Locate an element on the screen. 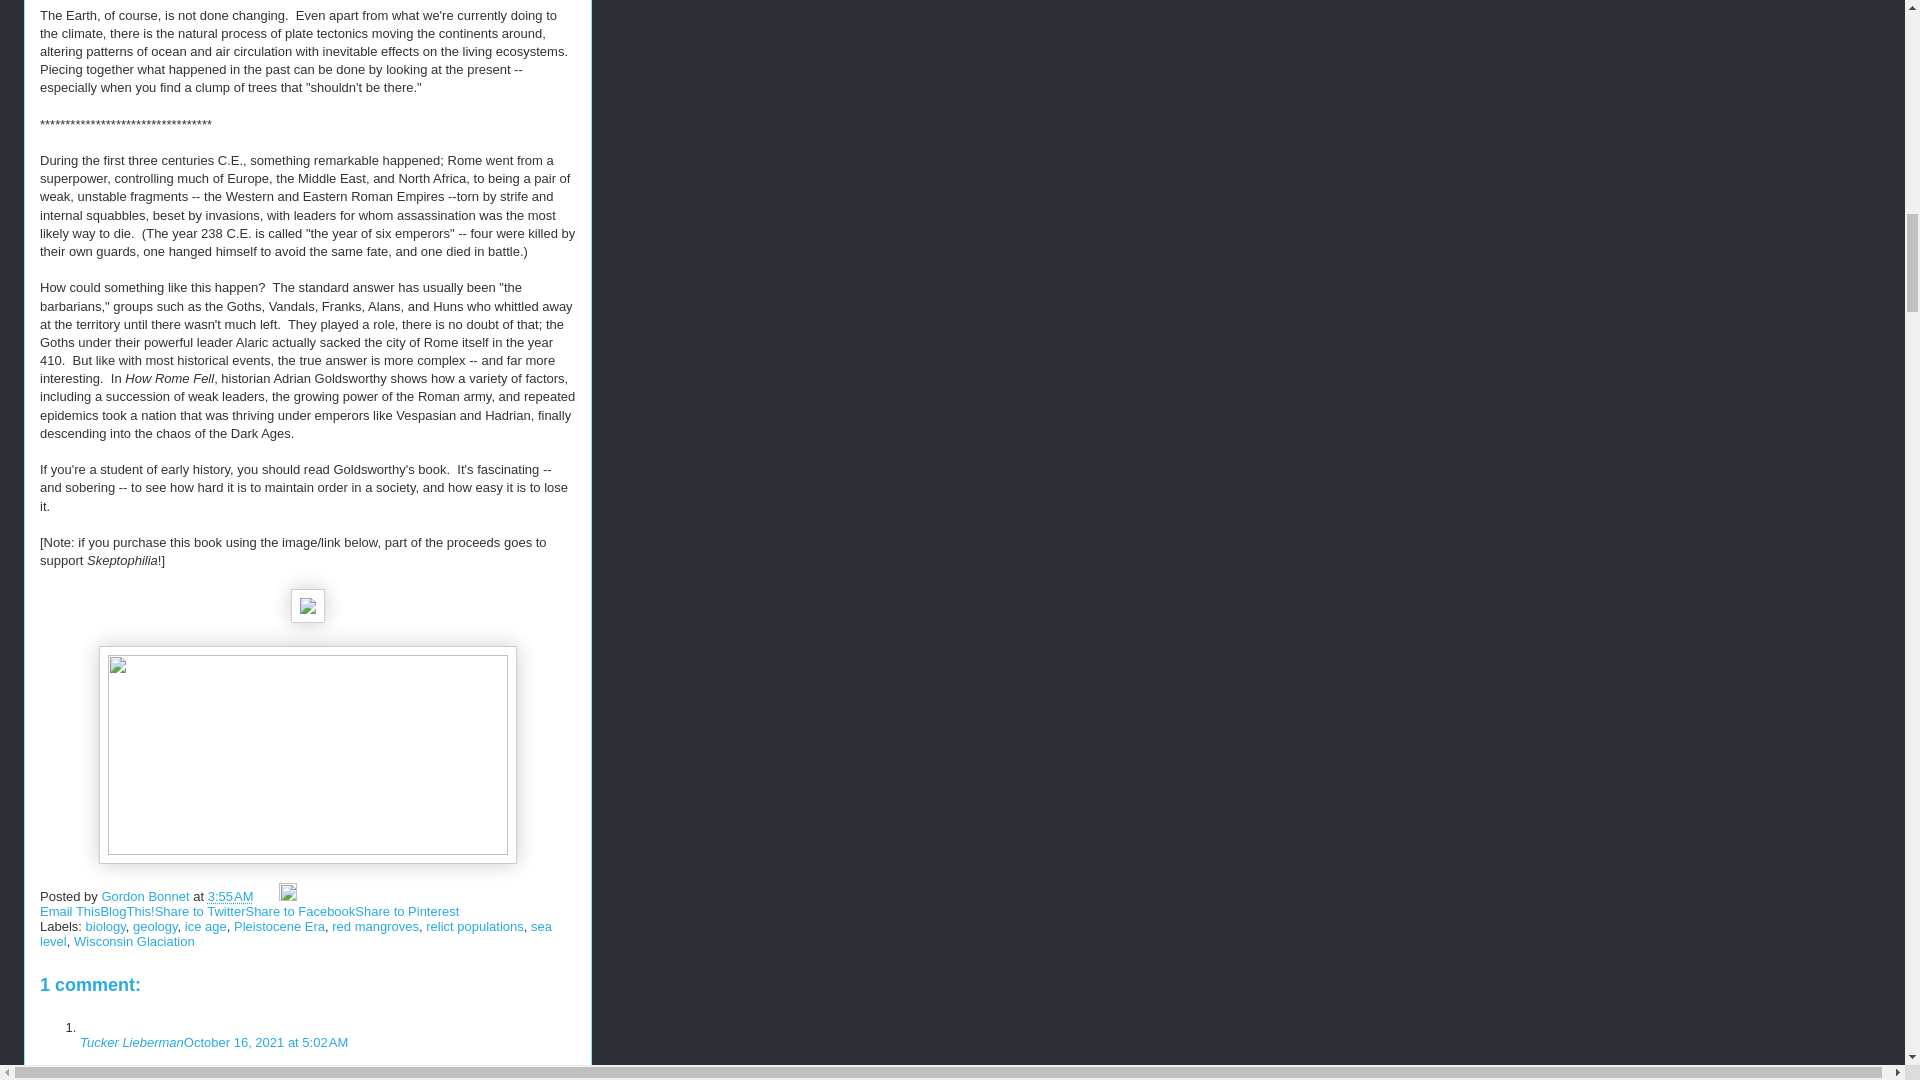  relict populations is located at coordinates (475, 926).